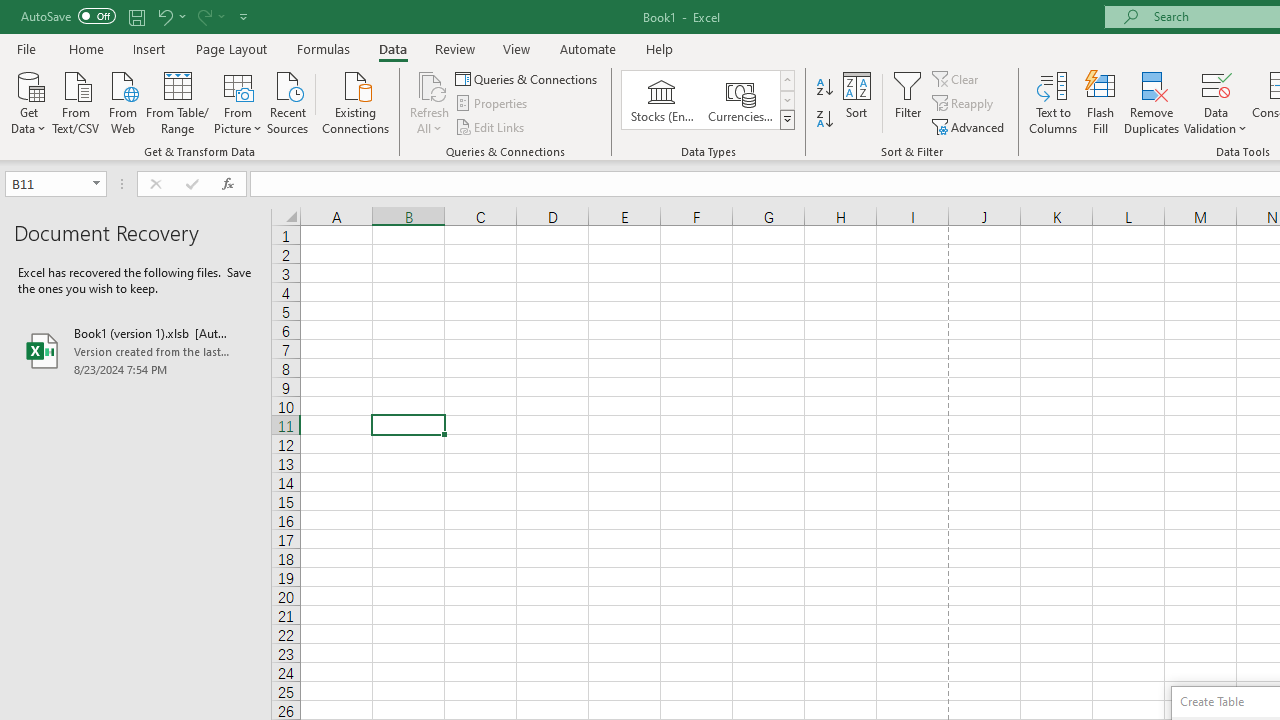  I want to click on Properties, so click(492, 104).